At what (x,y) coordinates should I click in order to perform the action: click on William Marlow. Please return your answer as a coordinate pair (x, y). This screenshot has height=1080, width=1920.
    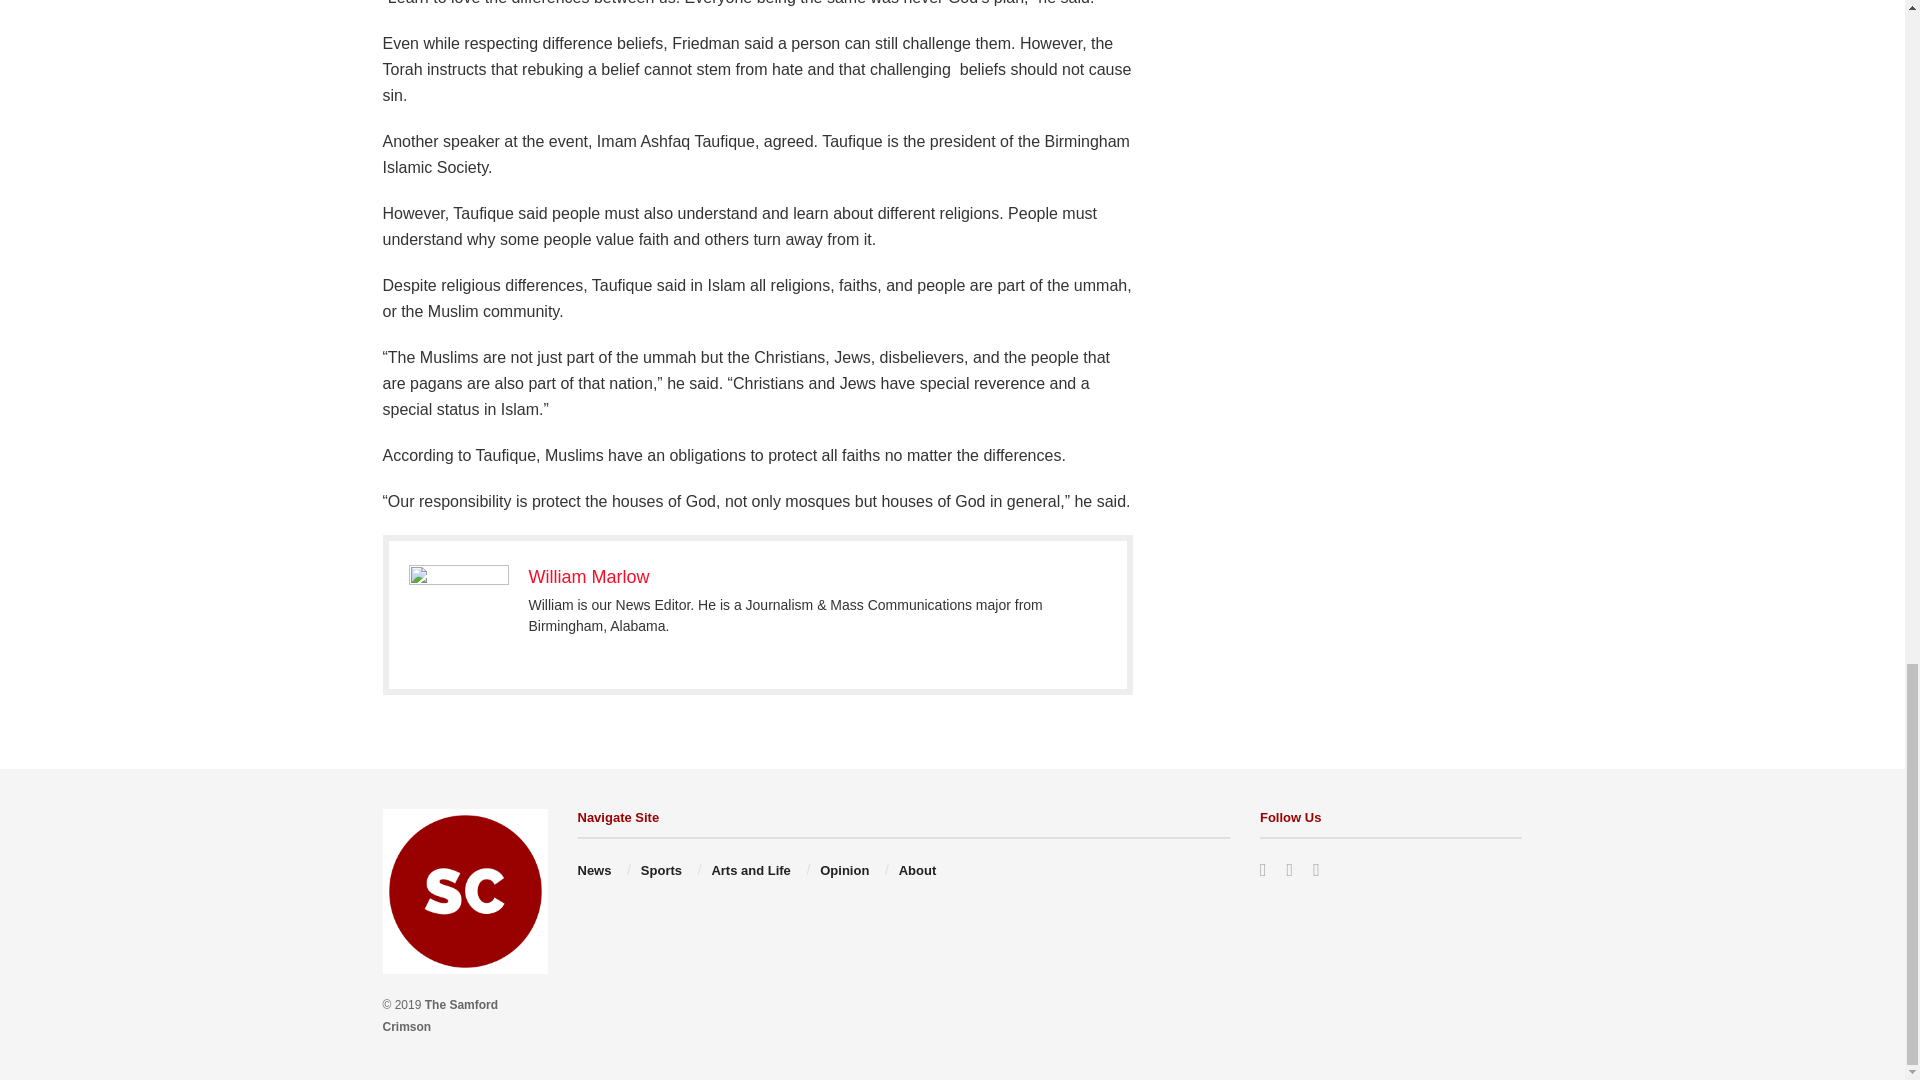
    Looking at the image, I should click on (588, 577).